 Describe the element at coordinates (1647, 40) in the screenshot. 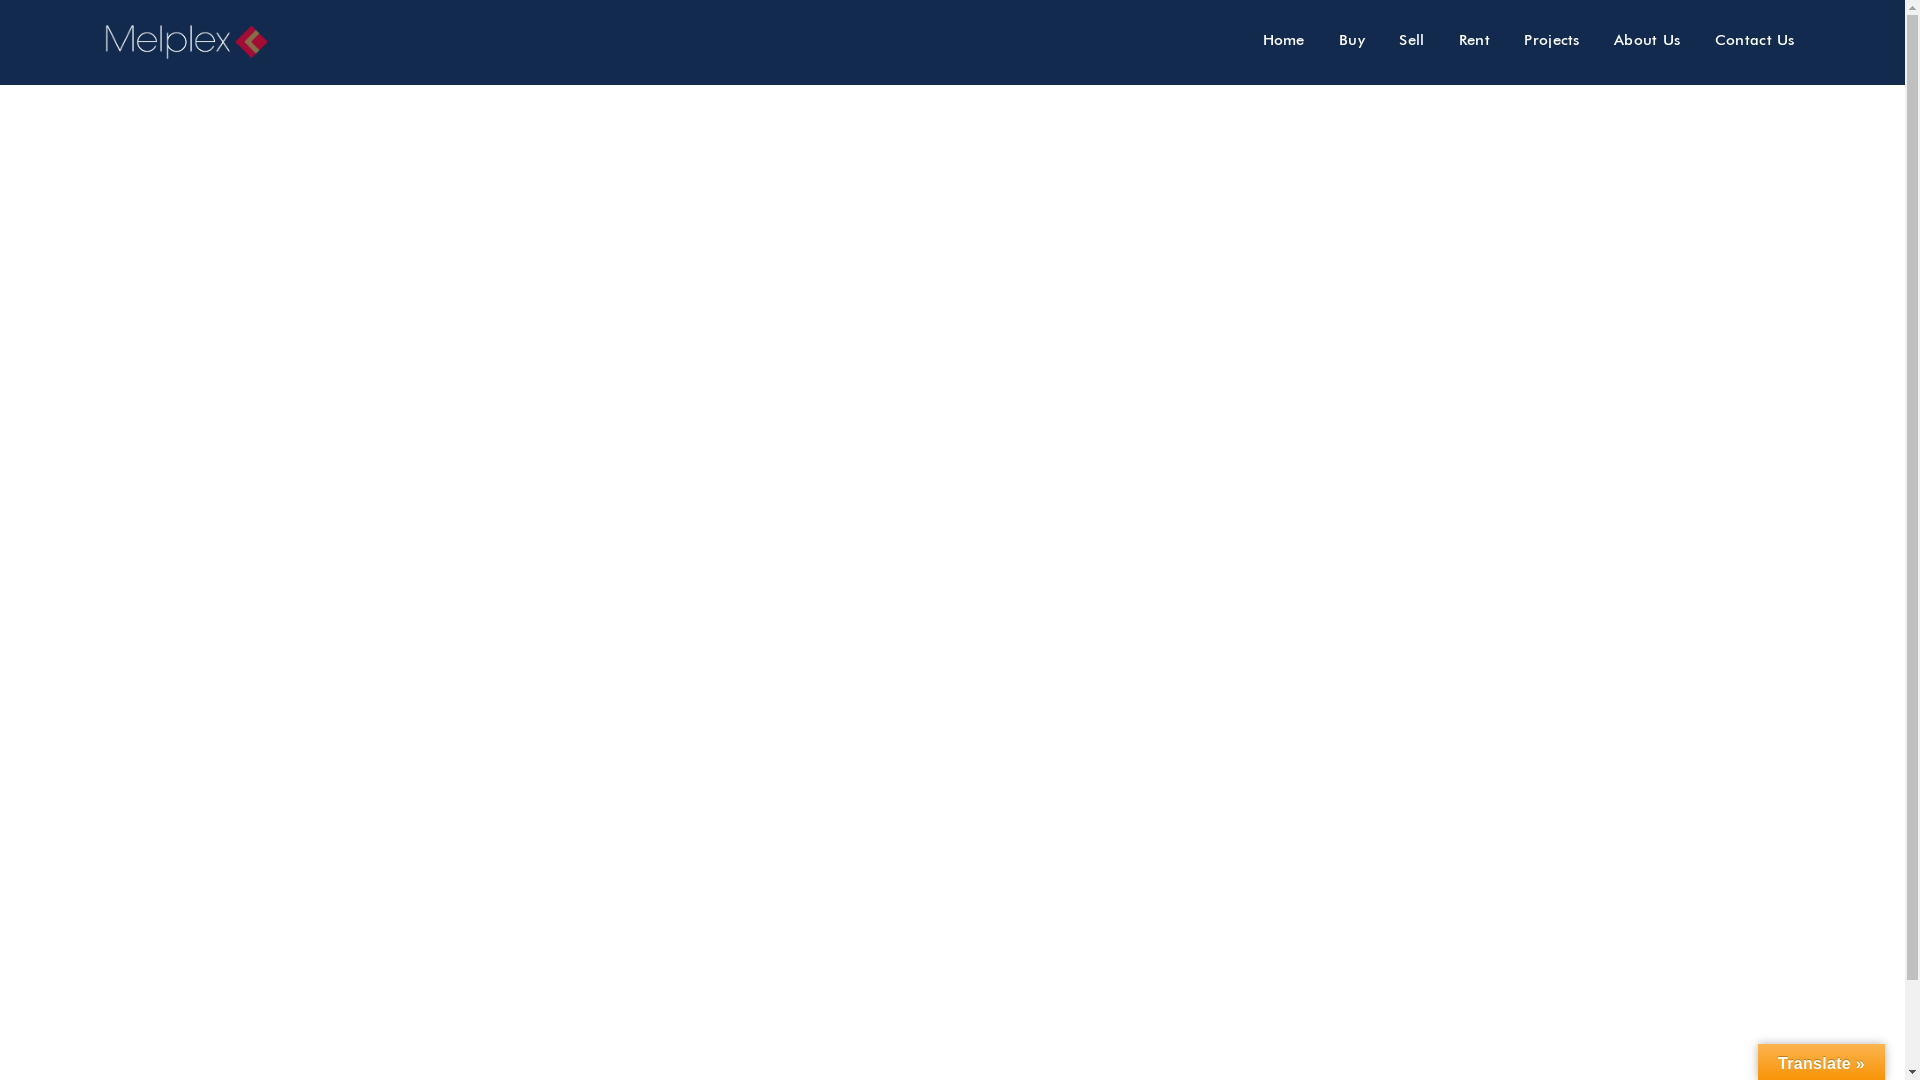

I see `About Us` at that location.